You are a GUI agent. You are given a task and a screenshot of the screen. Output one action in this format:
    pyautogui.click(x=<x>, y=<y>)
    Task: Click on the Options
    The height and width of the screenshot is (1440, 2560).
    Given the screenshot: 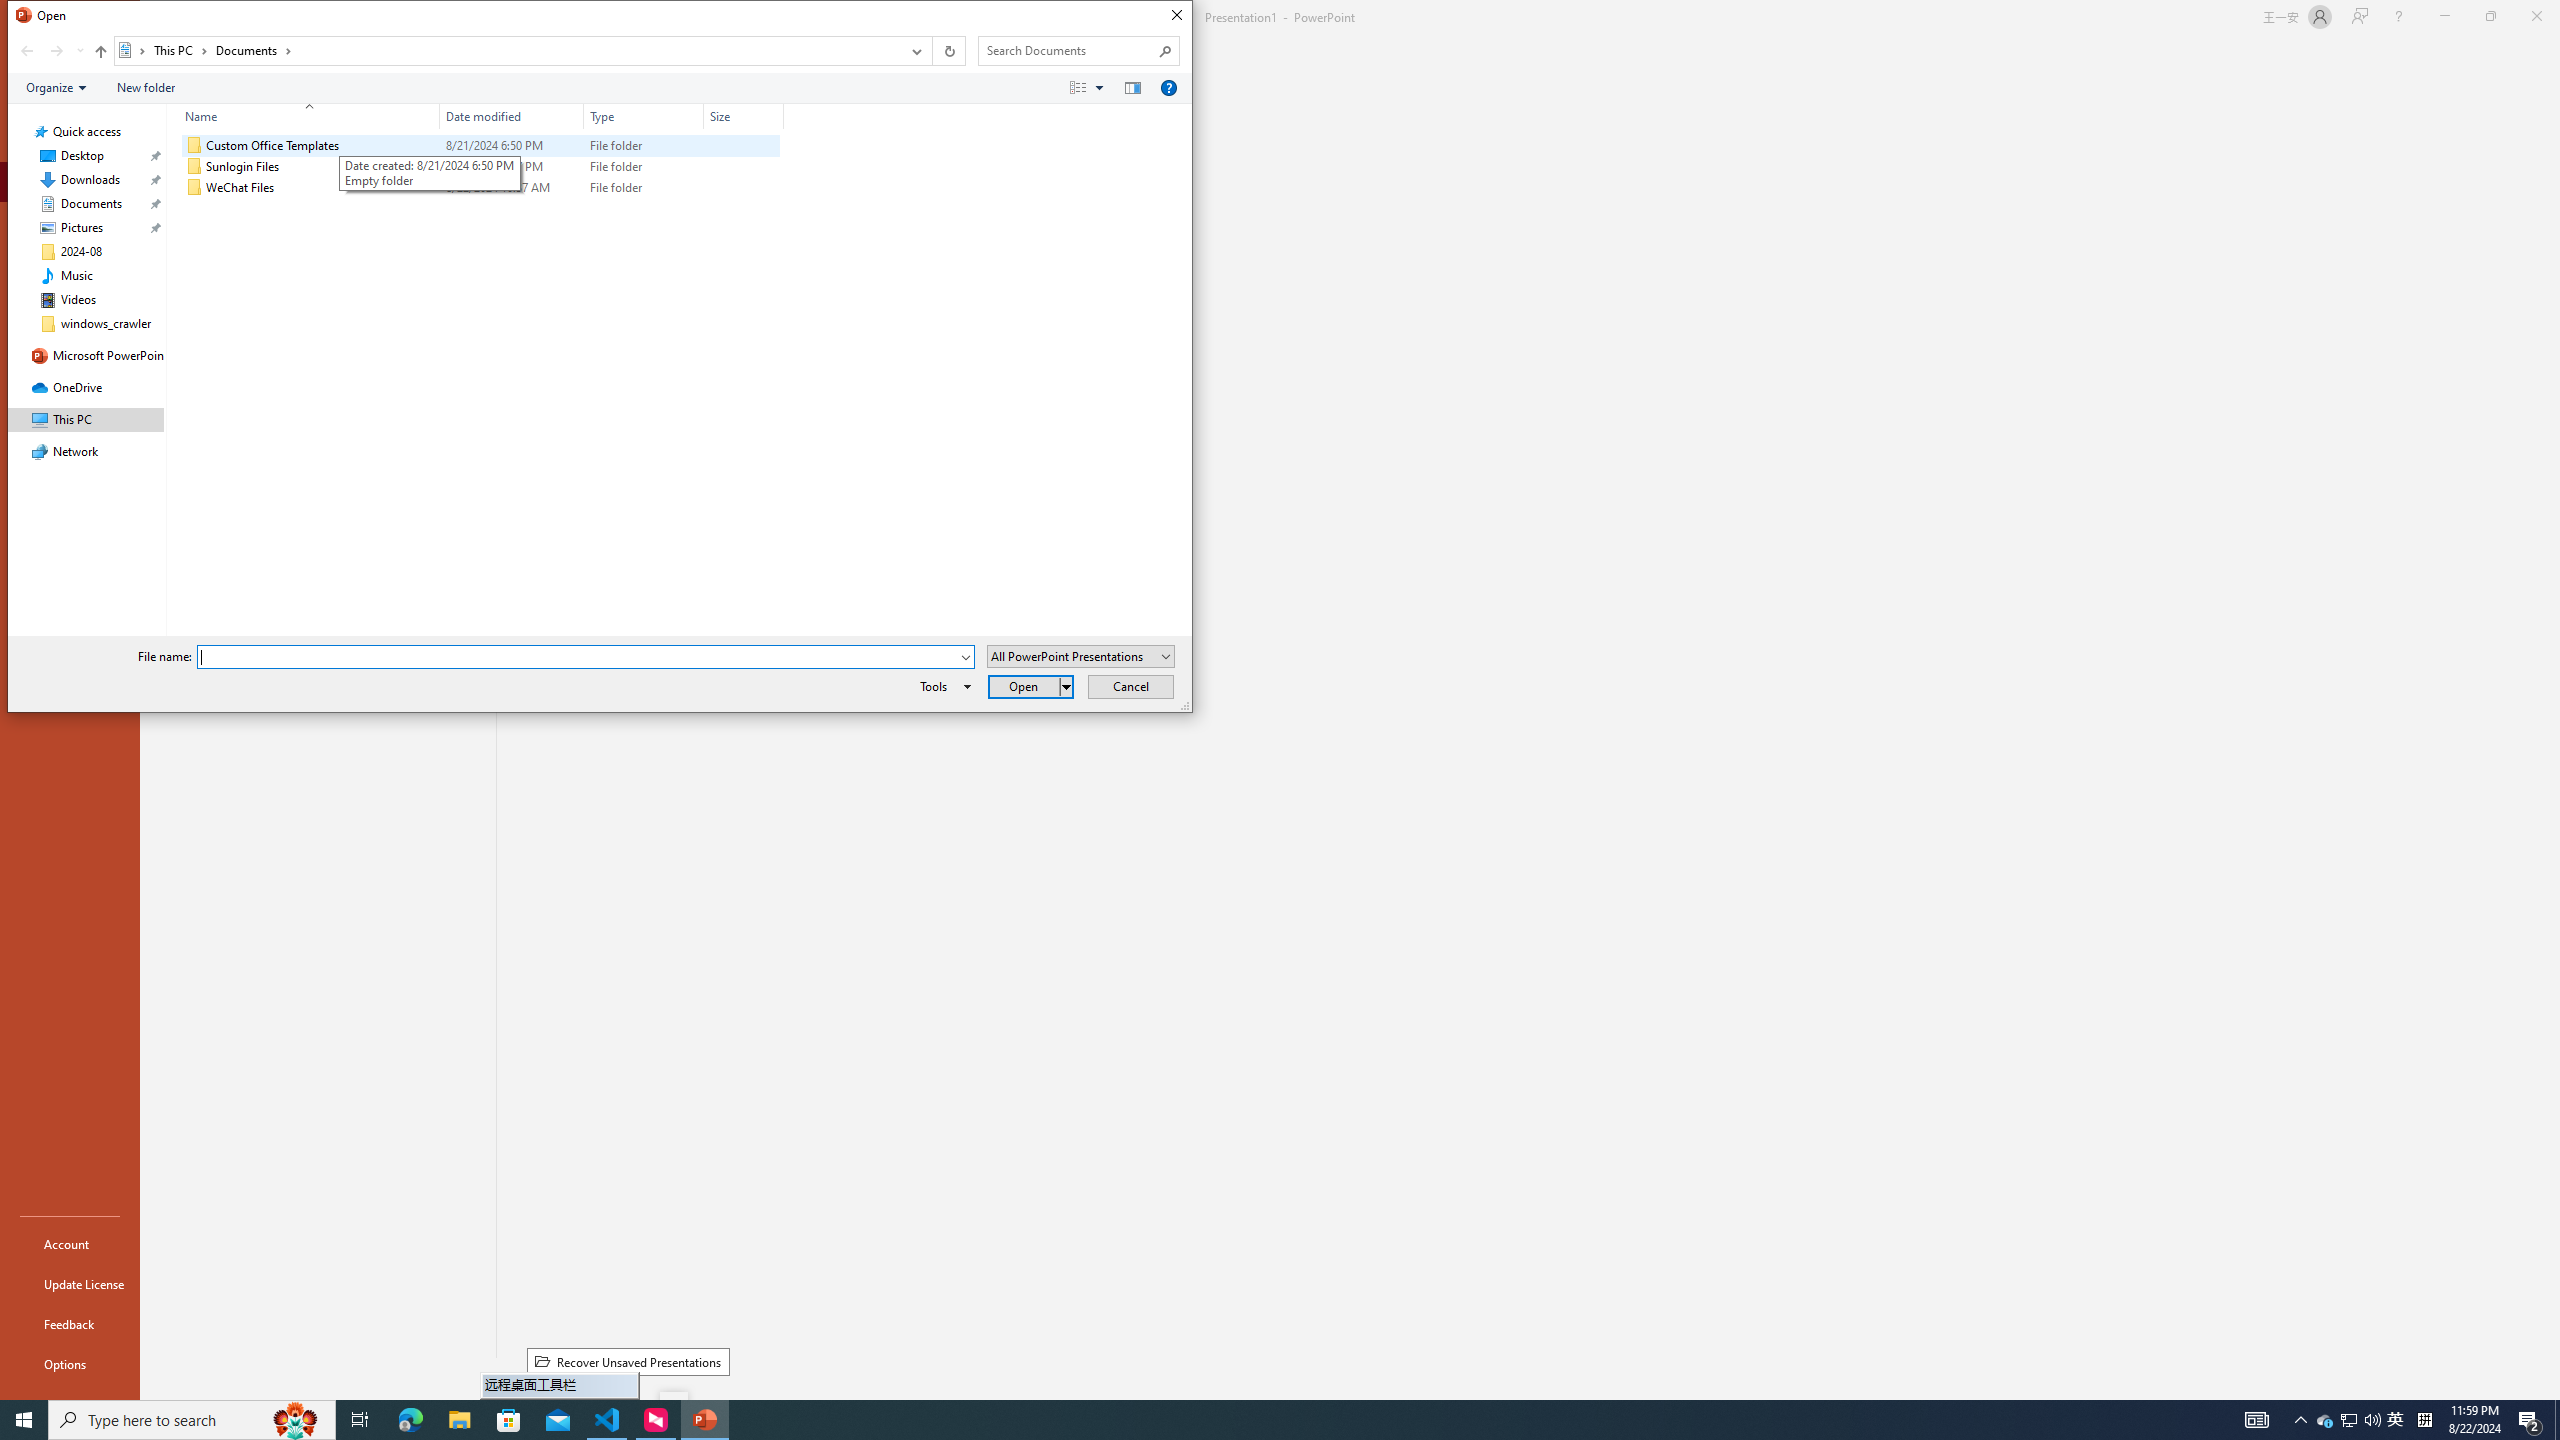 What is the action you would take?
    pyautogui.click(x=70, y=1363)
    